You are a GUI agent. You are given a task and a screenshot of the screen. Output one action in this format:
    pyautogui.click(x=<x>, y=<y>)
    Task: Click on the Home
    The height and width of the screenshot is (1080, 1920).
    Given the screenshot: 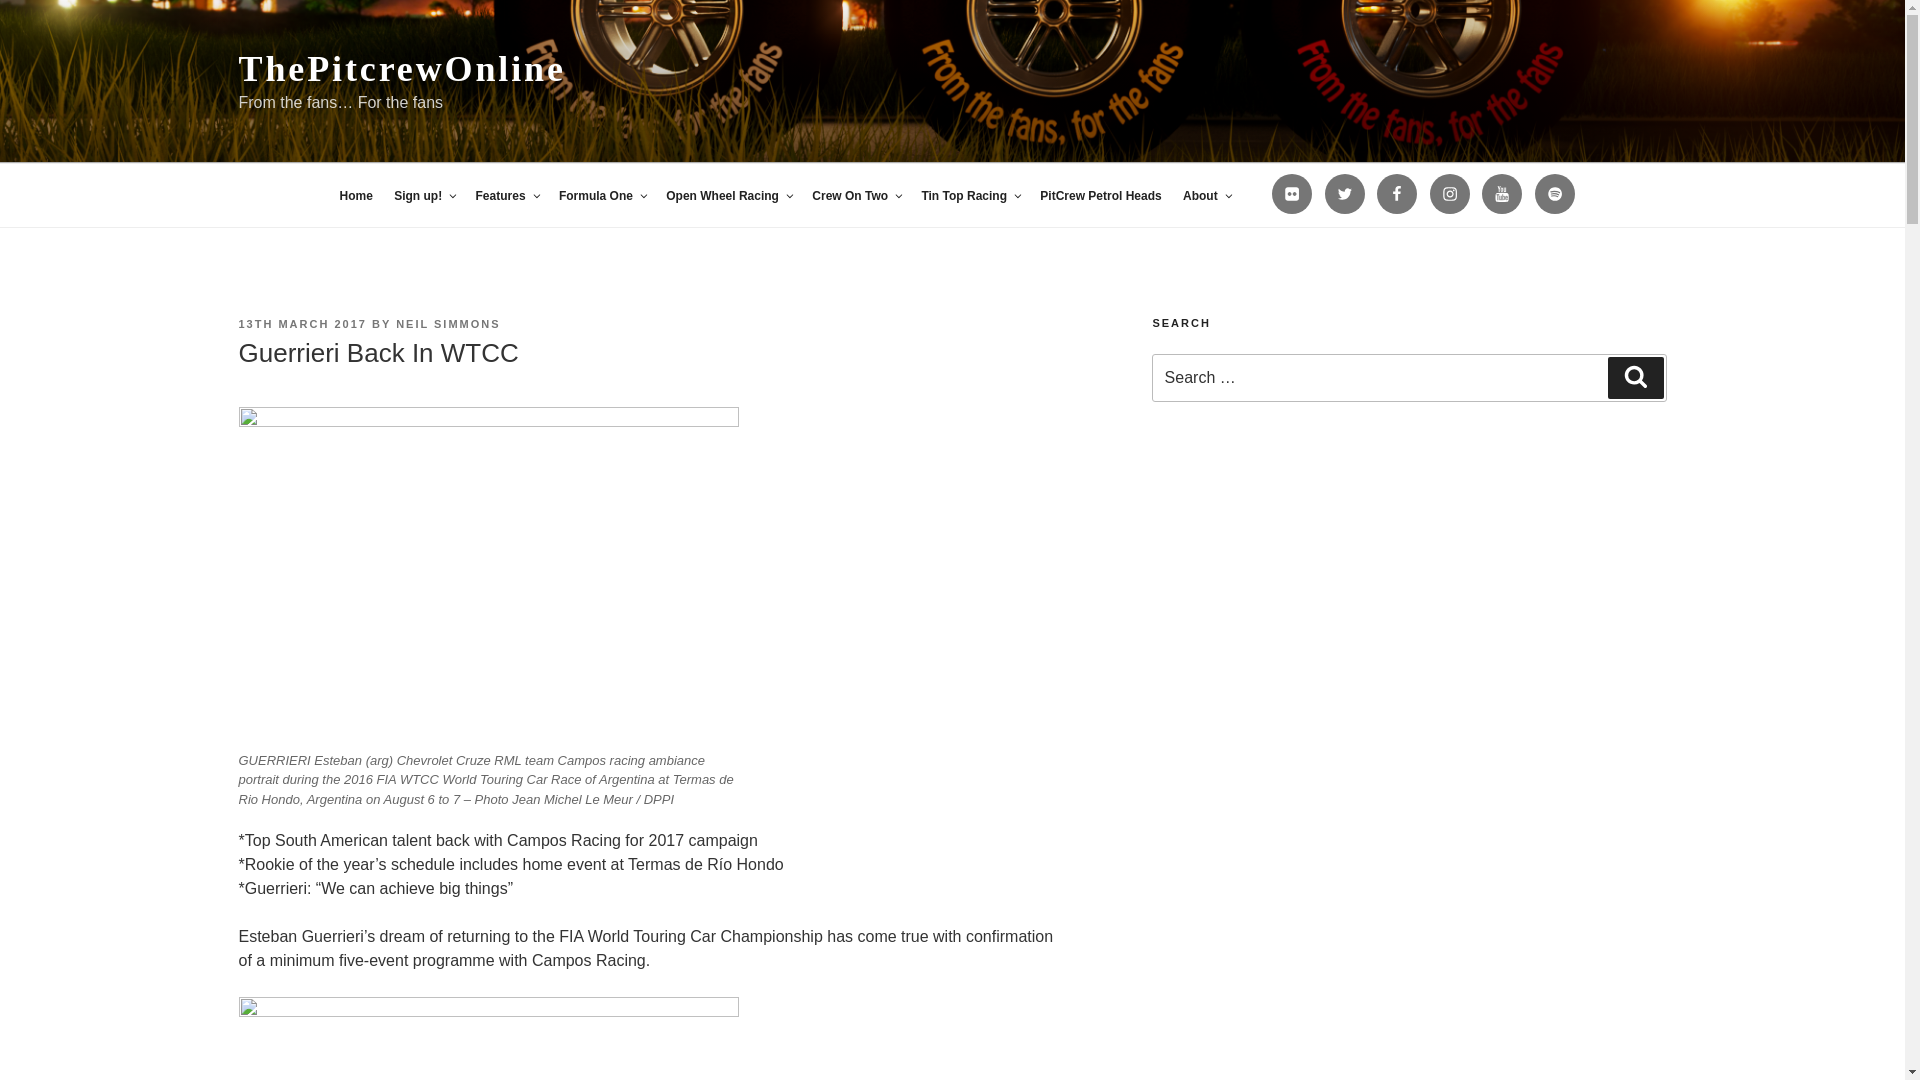 What is the action you would take?
    pyautogui.click(x=355, y=196)
    